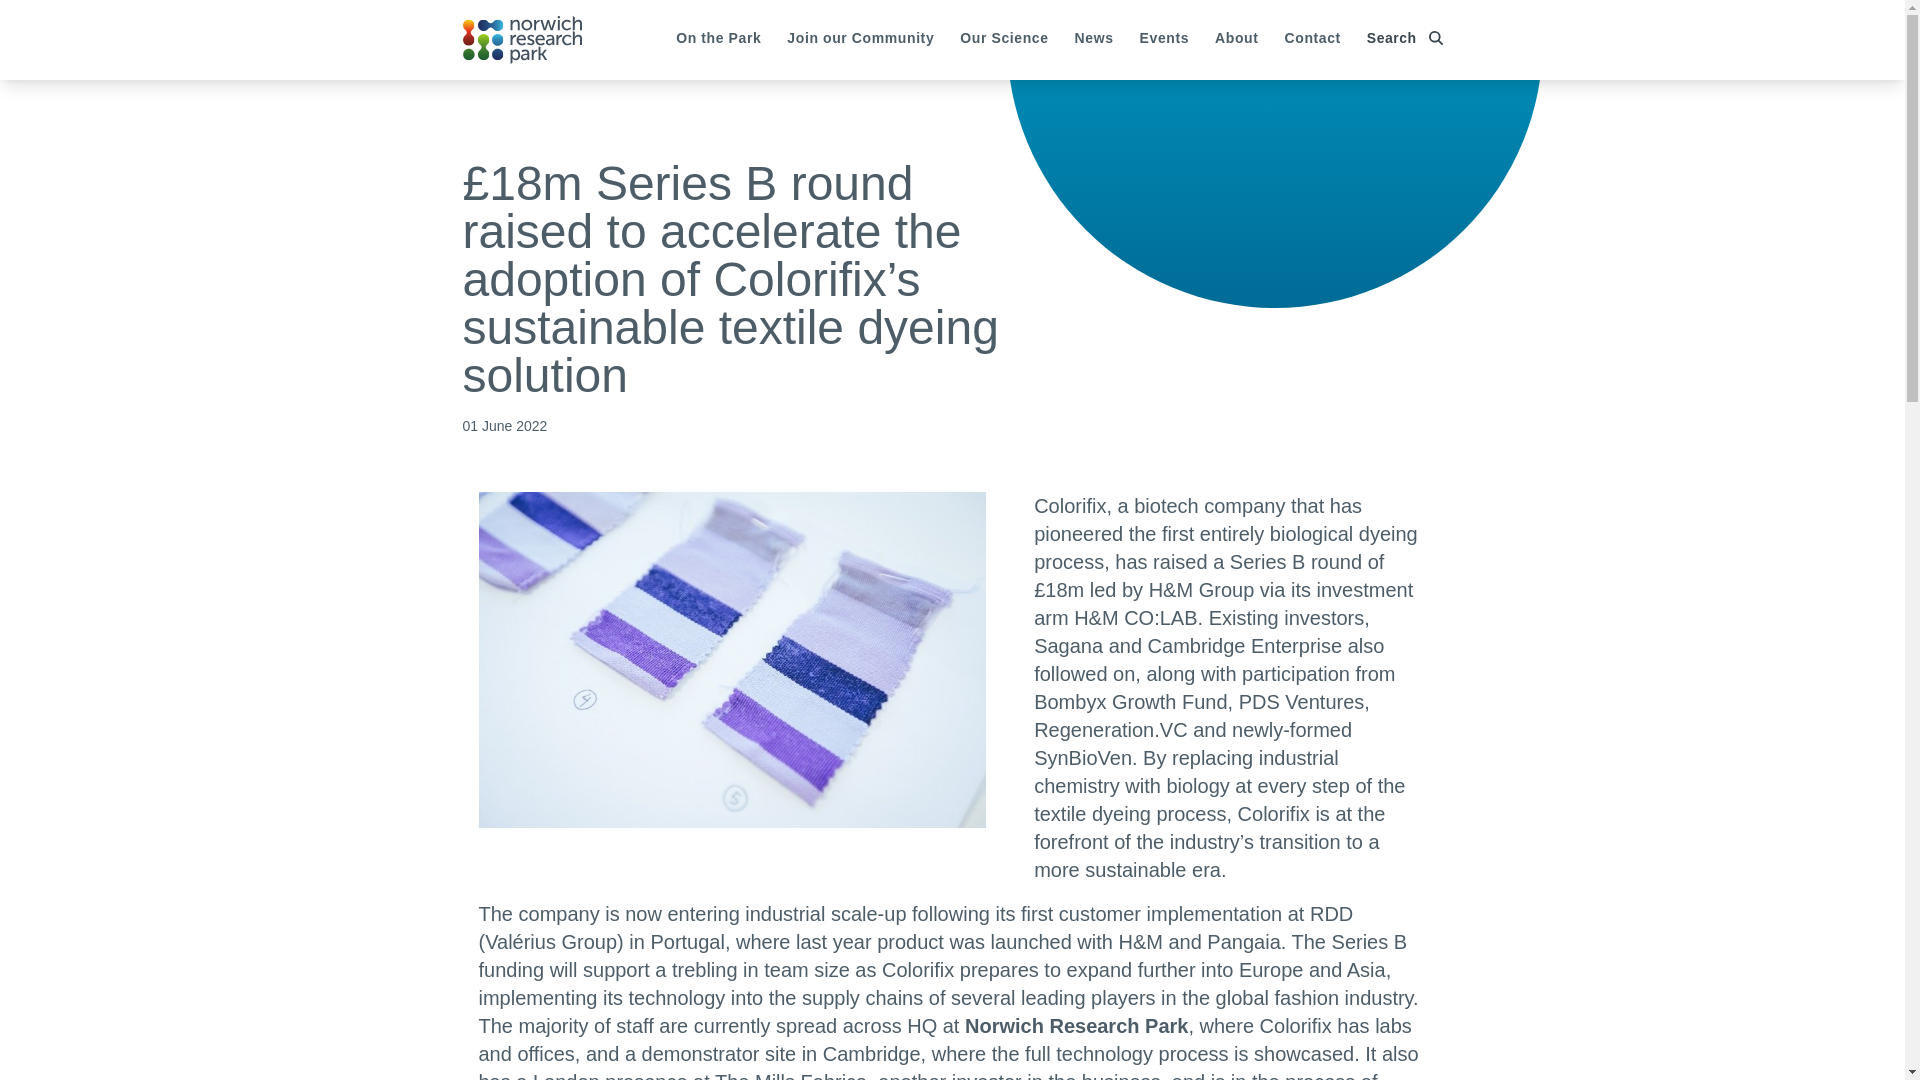 The width and height of the screenshot is (1920, 1080). Describe the element at coordinates (1094, 40) in the screenshot. I see `News` at that location.